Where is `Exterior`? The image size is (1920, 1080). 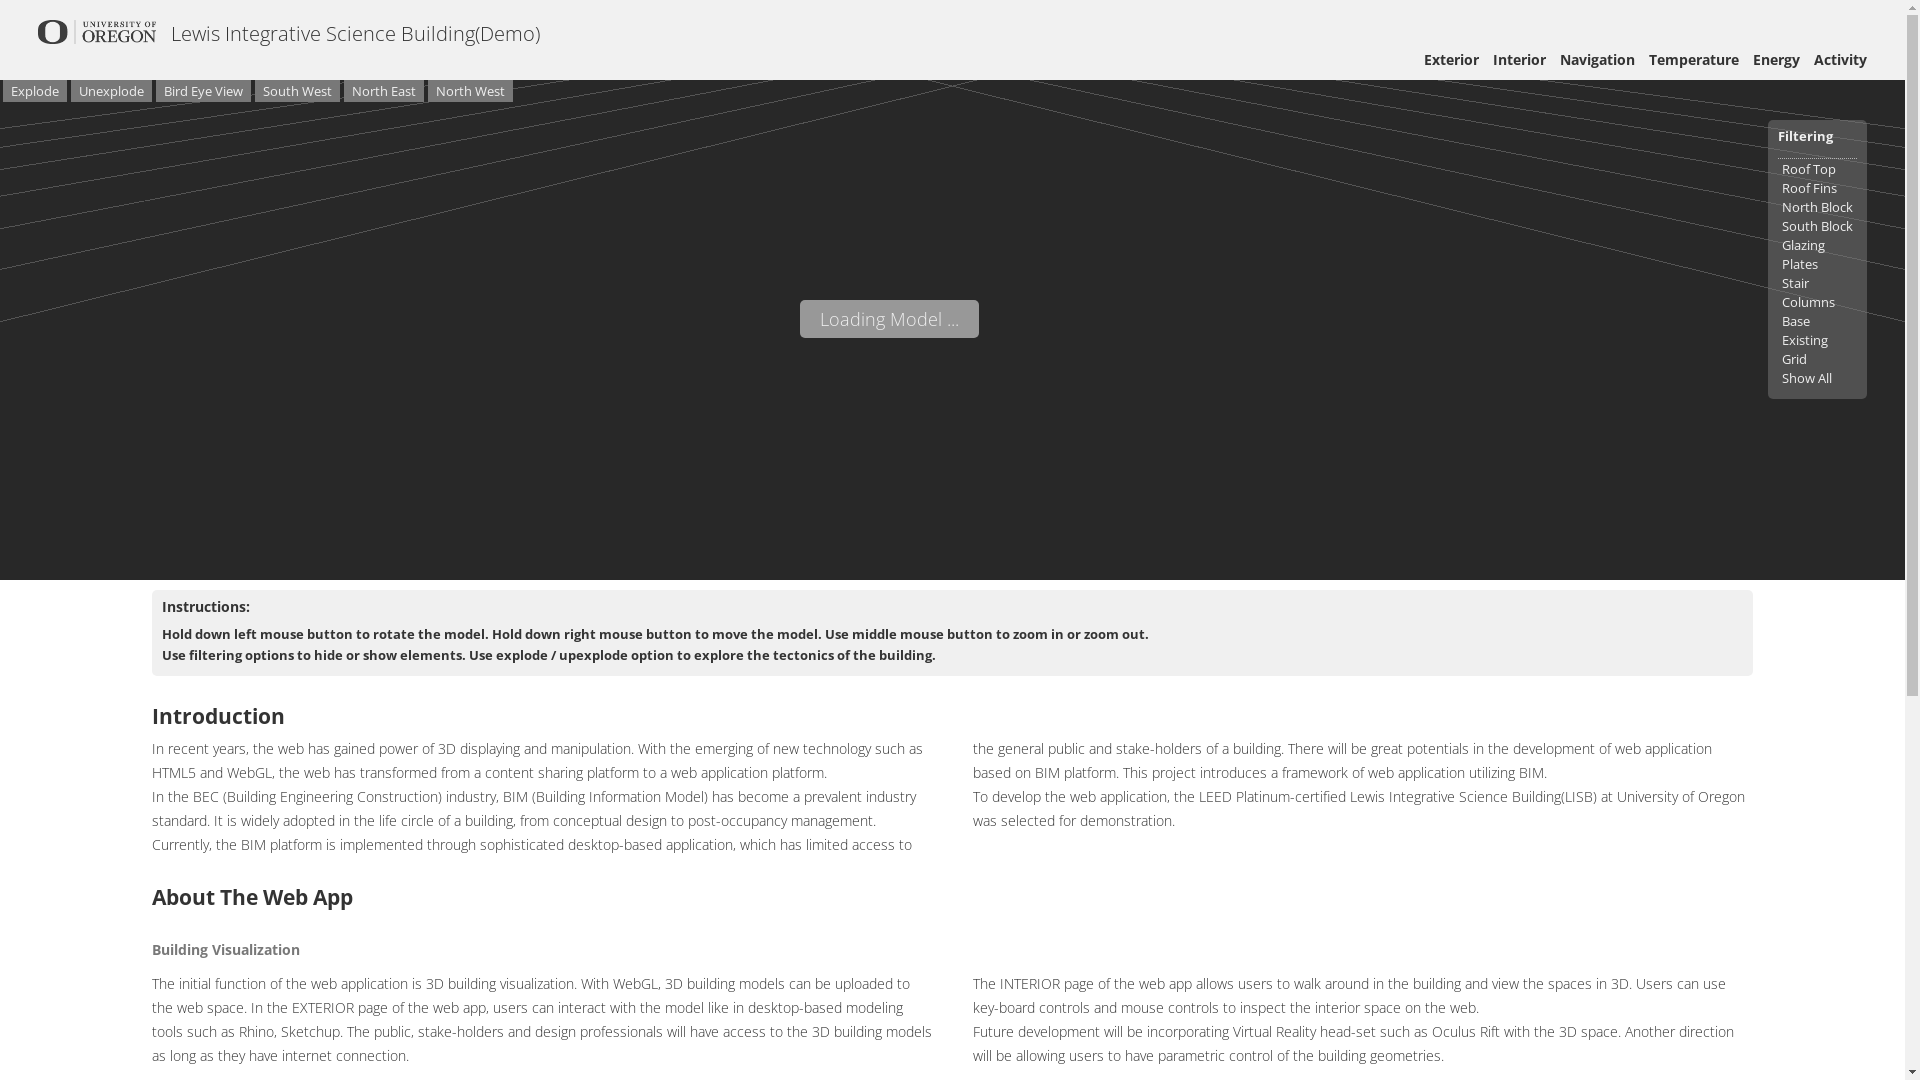 Exterior is located at coordinates (1452, 60).